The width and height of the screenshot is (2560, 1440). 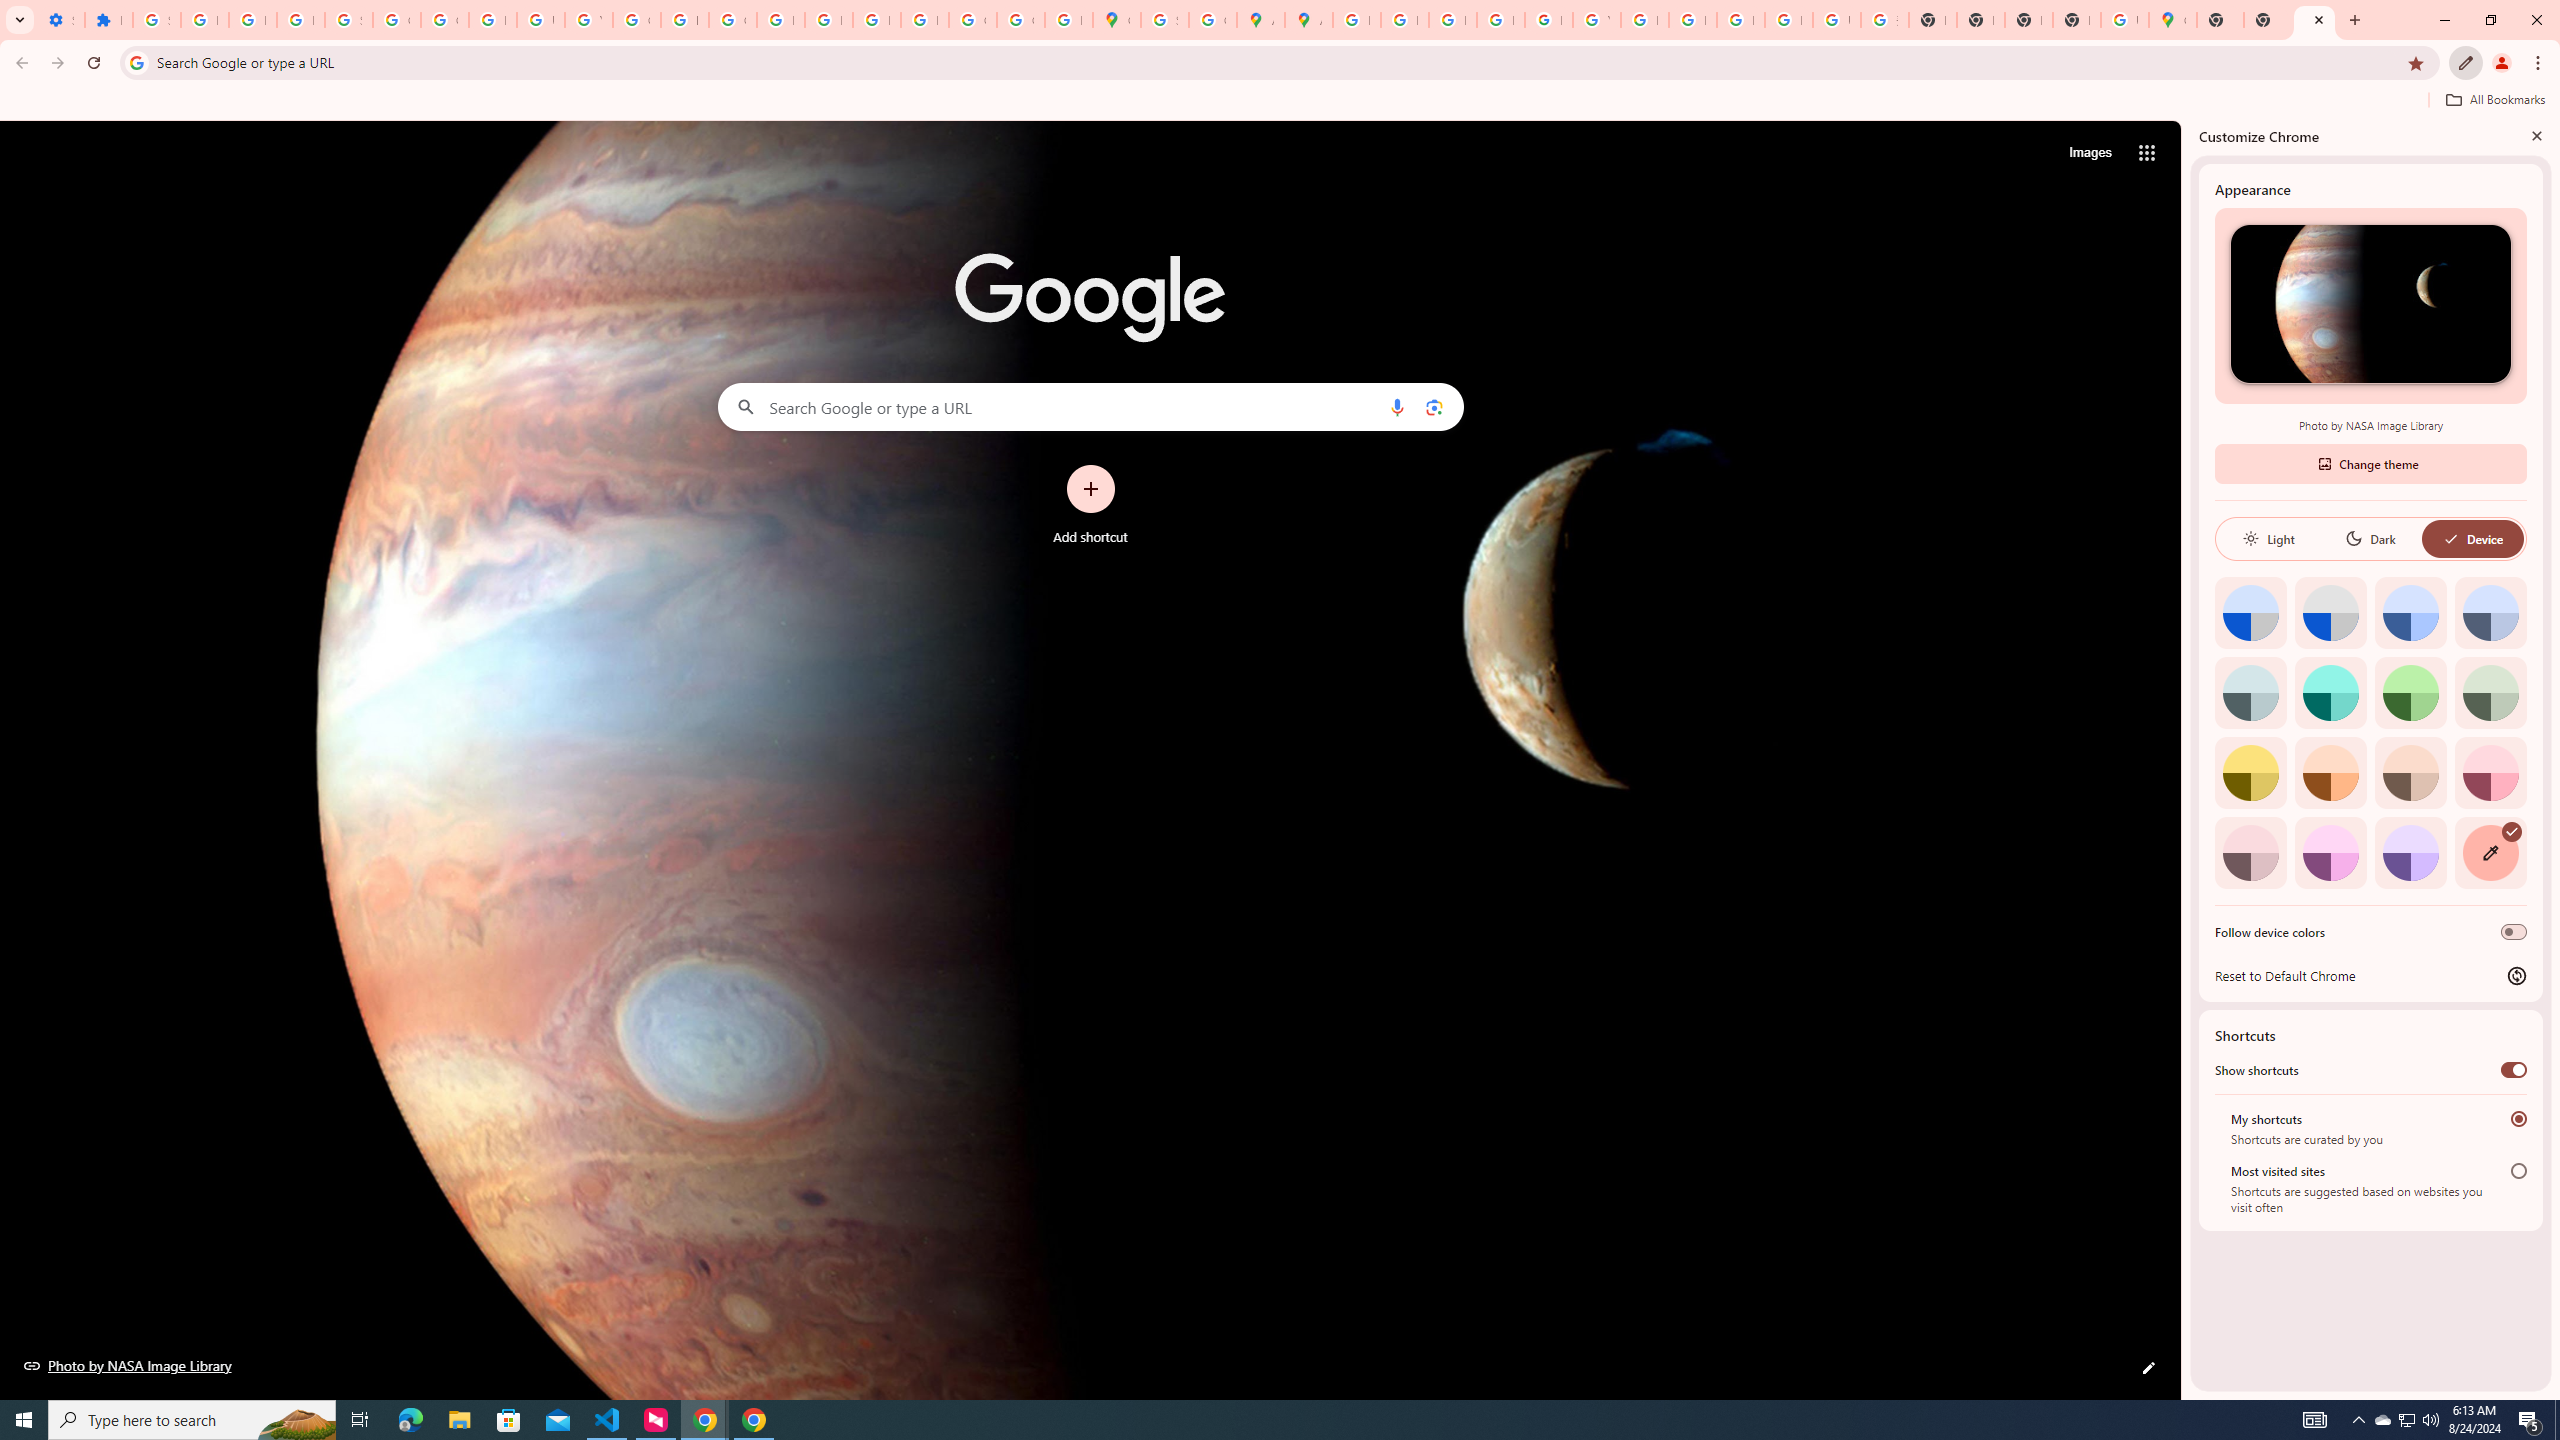 I want to click on Sign in - Google Accounts, so click(x=156, y=20).